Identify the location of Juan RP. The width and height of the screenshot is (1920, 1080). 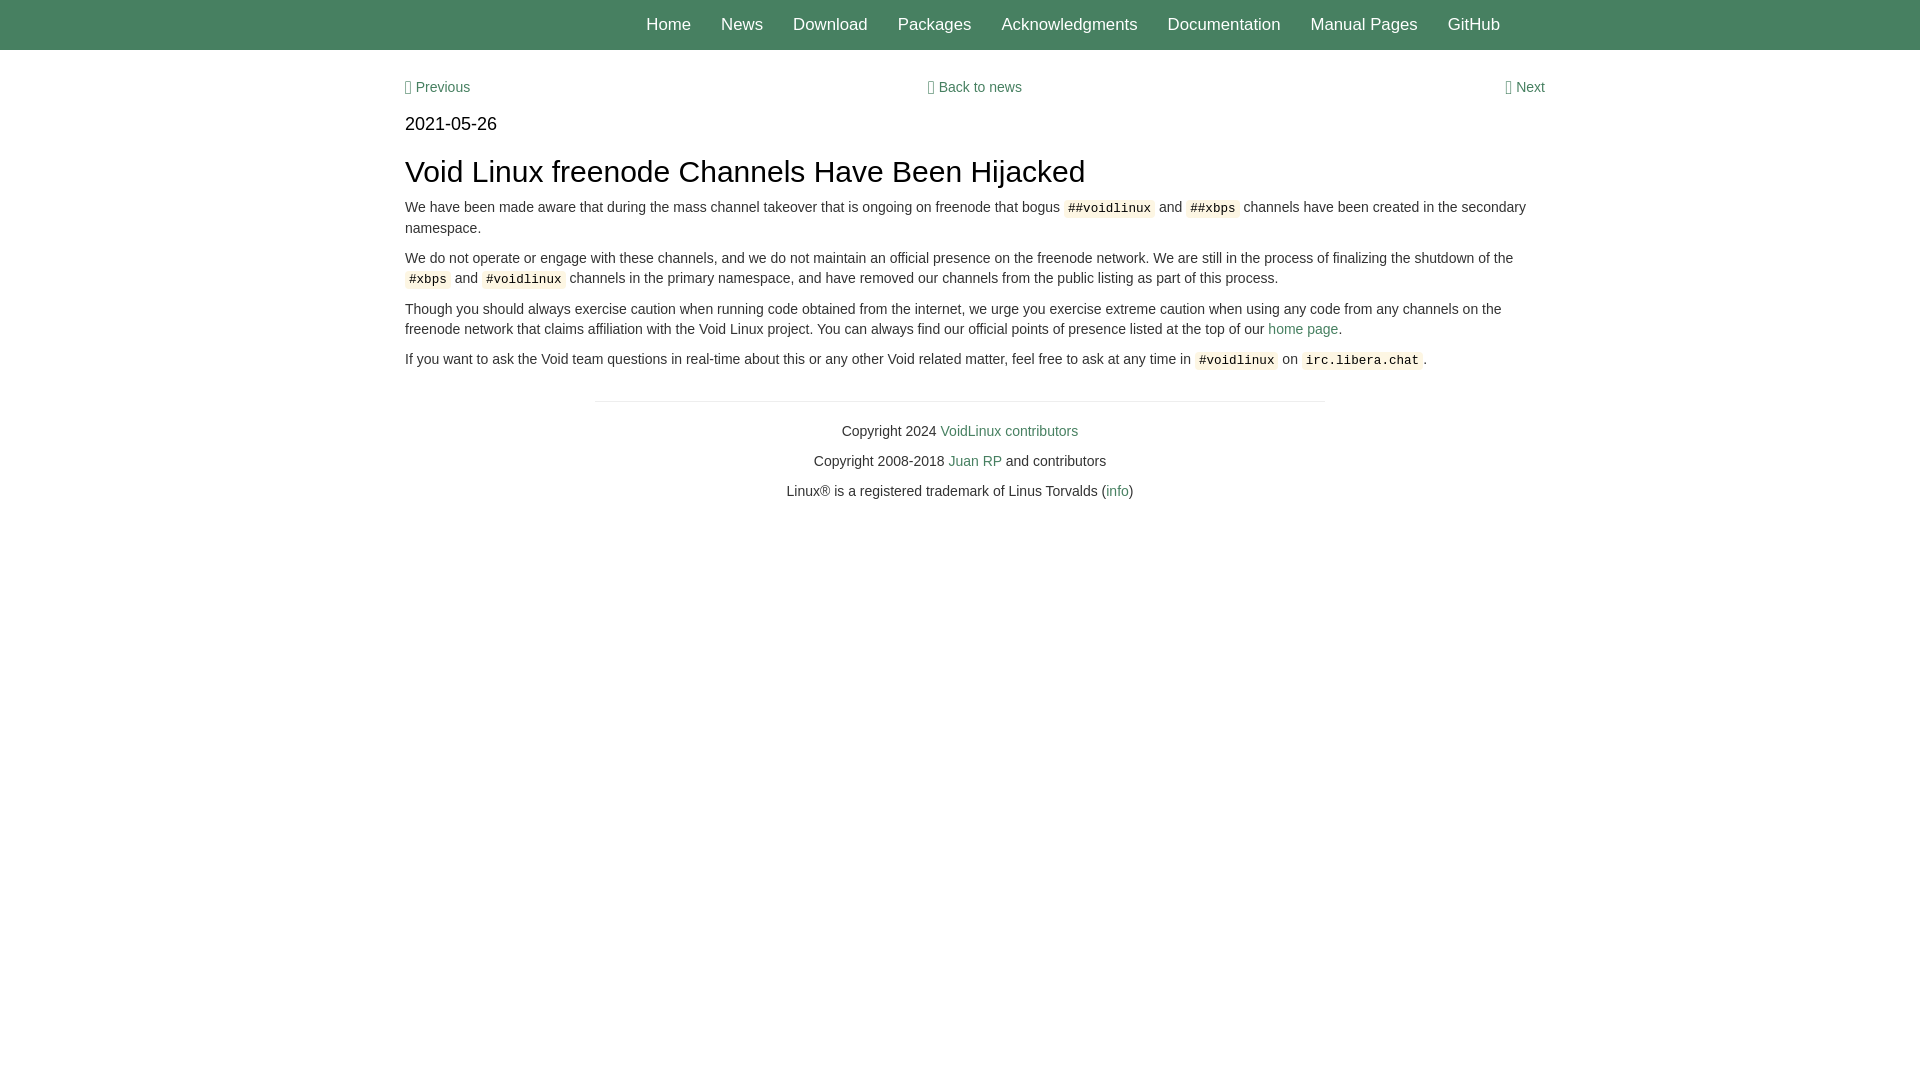
(974, 460).